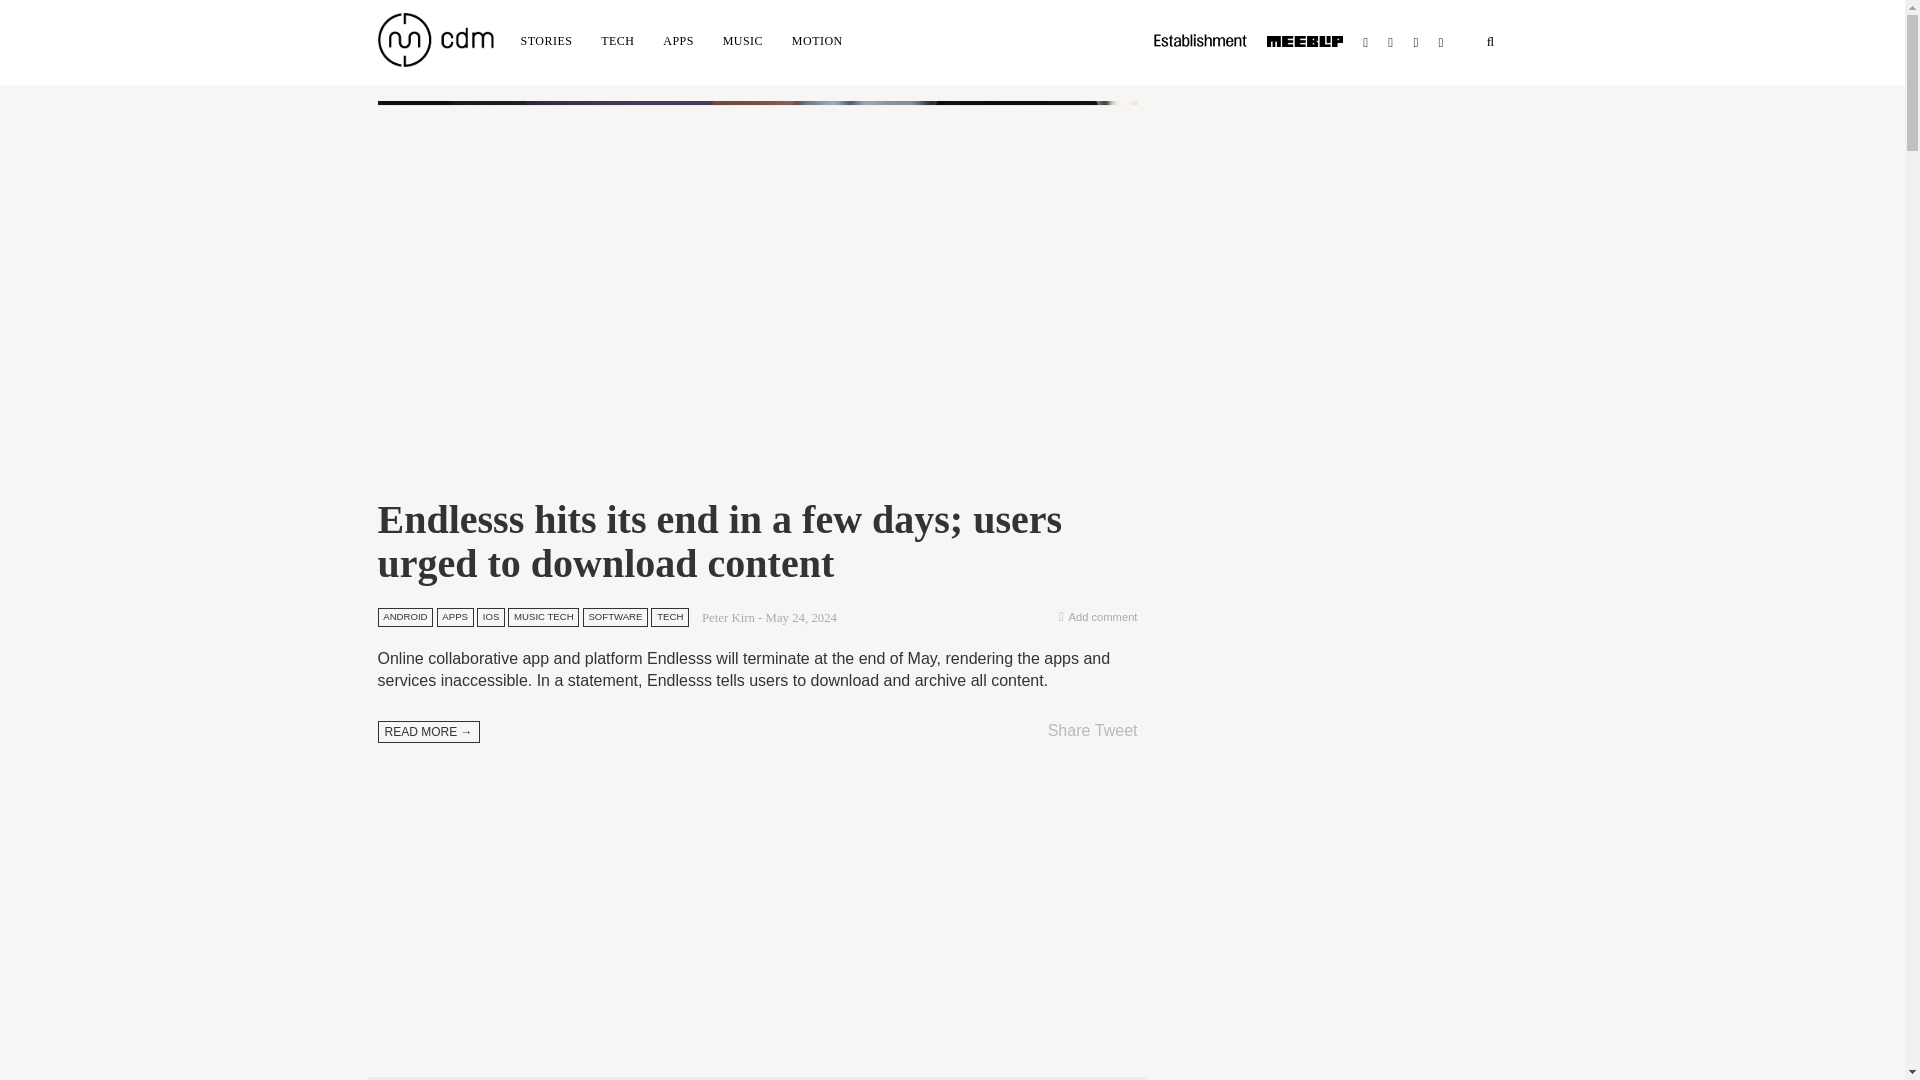 The image size is (1920, 1080). What do you see at coordinates (616, 617) in the screenshot?
I see `SOFTWARE` at bounding box center [616, 617].